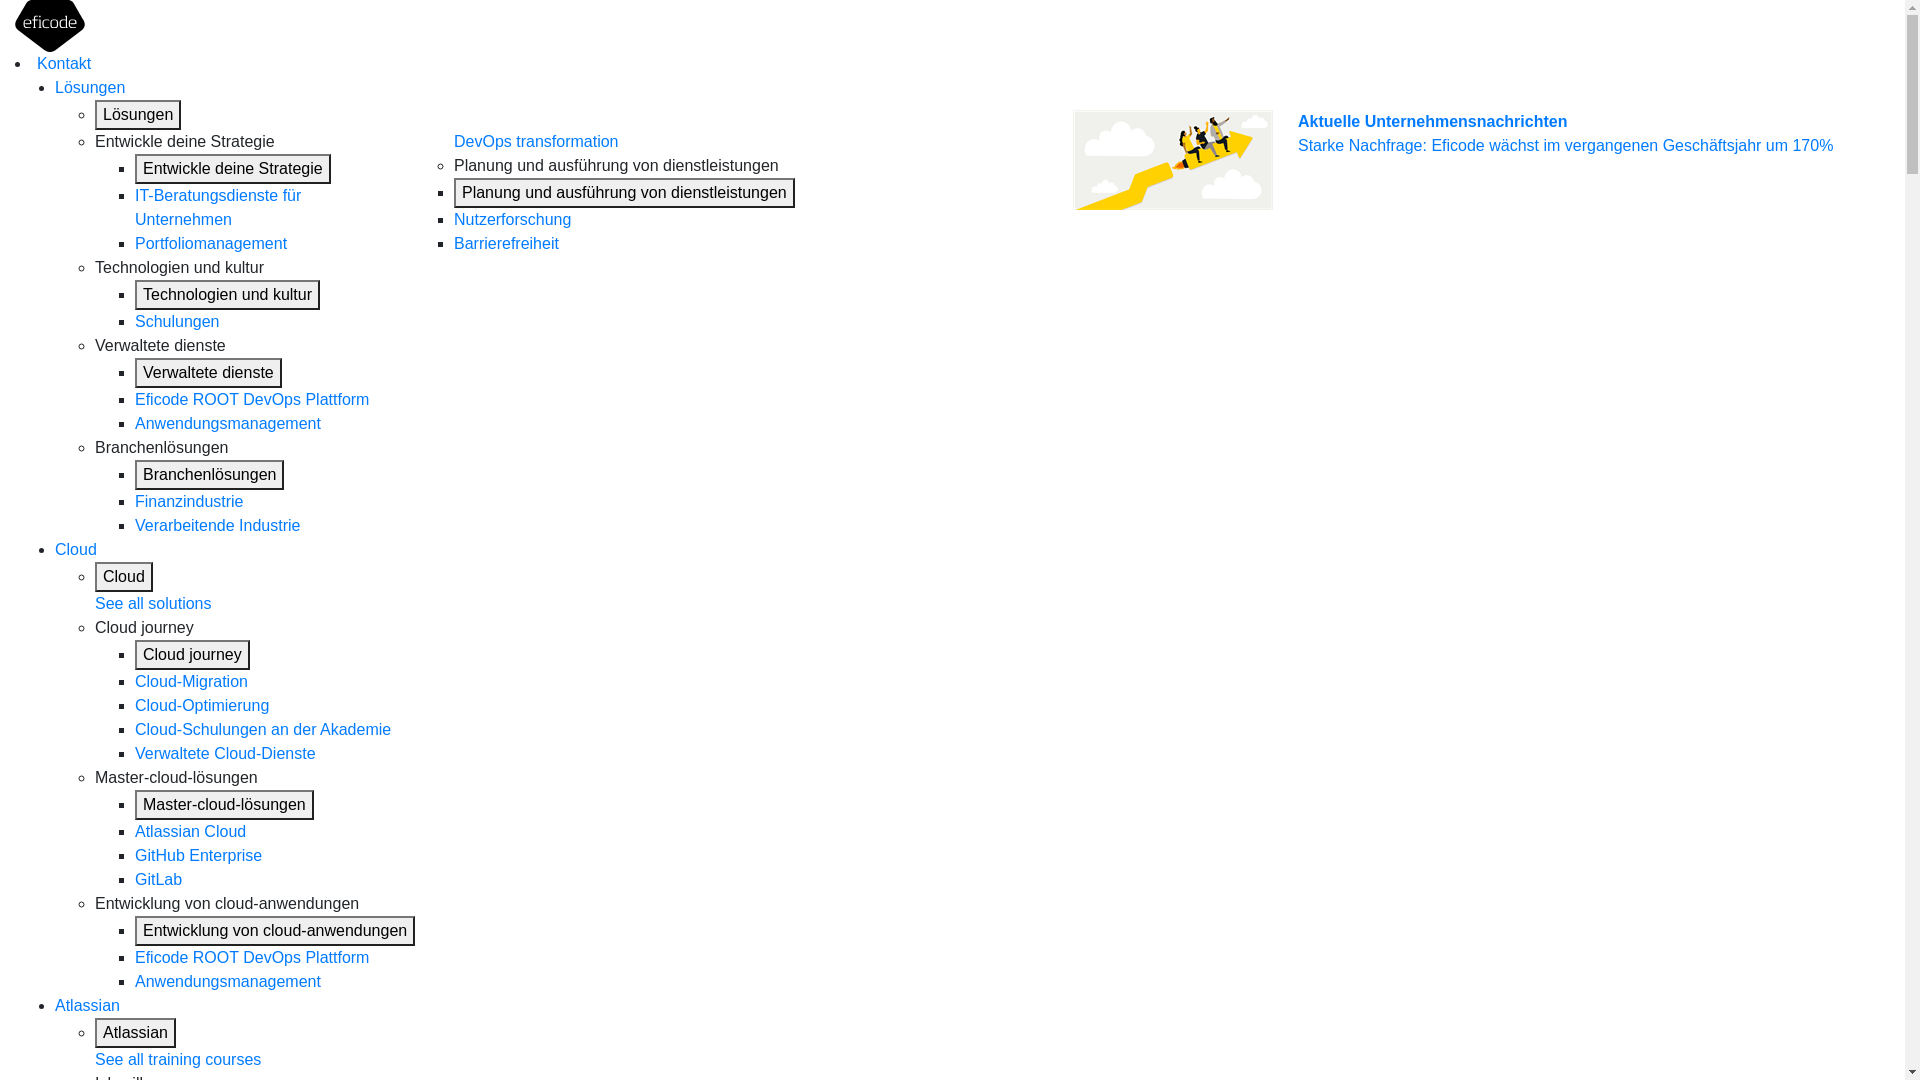 The image size is (1920, 1080). I want to click on Atlassian, so click(88, 1006).